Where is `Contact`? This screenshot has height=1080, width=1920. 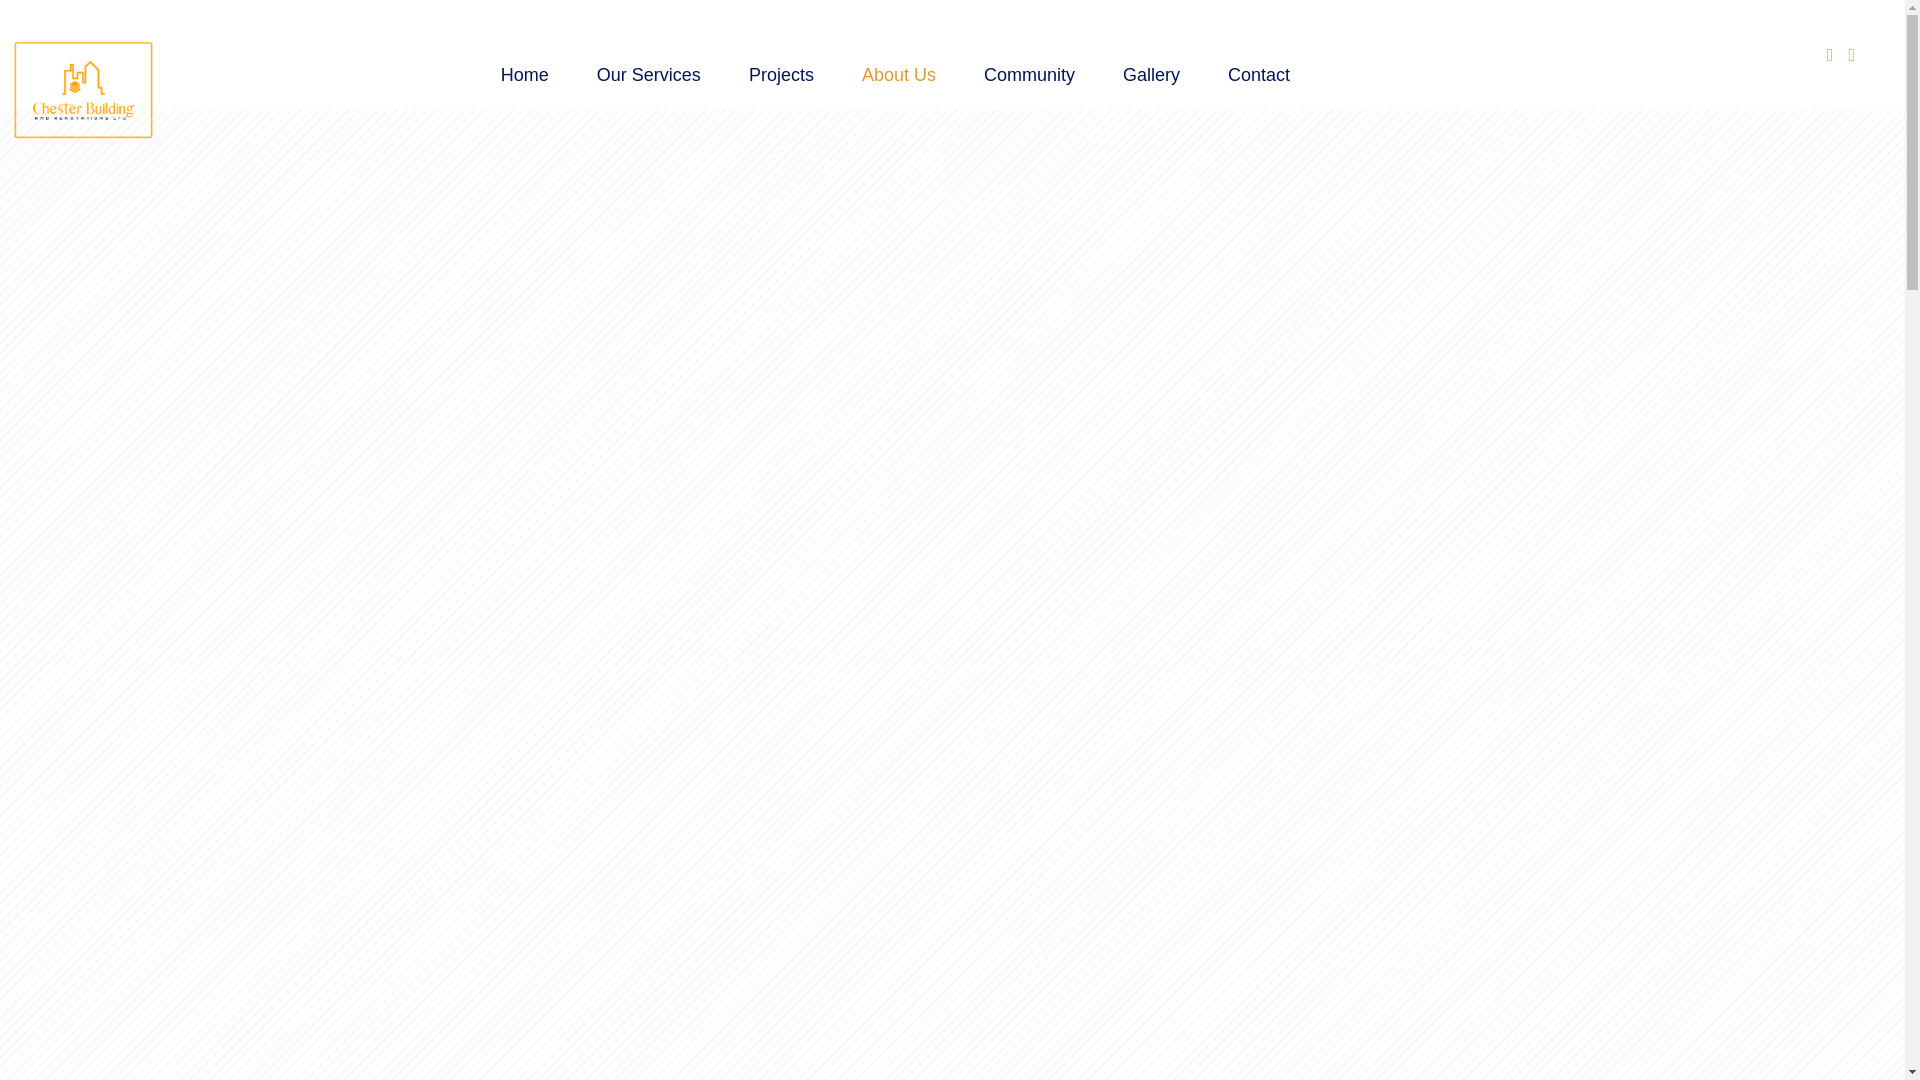 Contact is located at coordinates (1258, 75).